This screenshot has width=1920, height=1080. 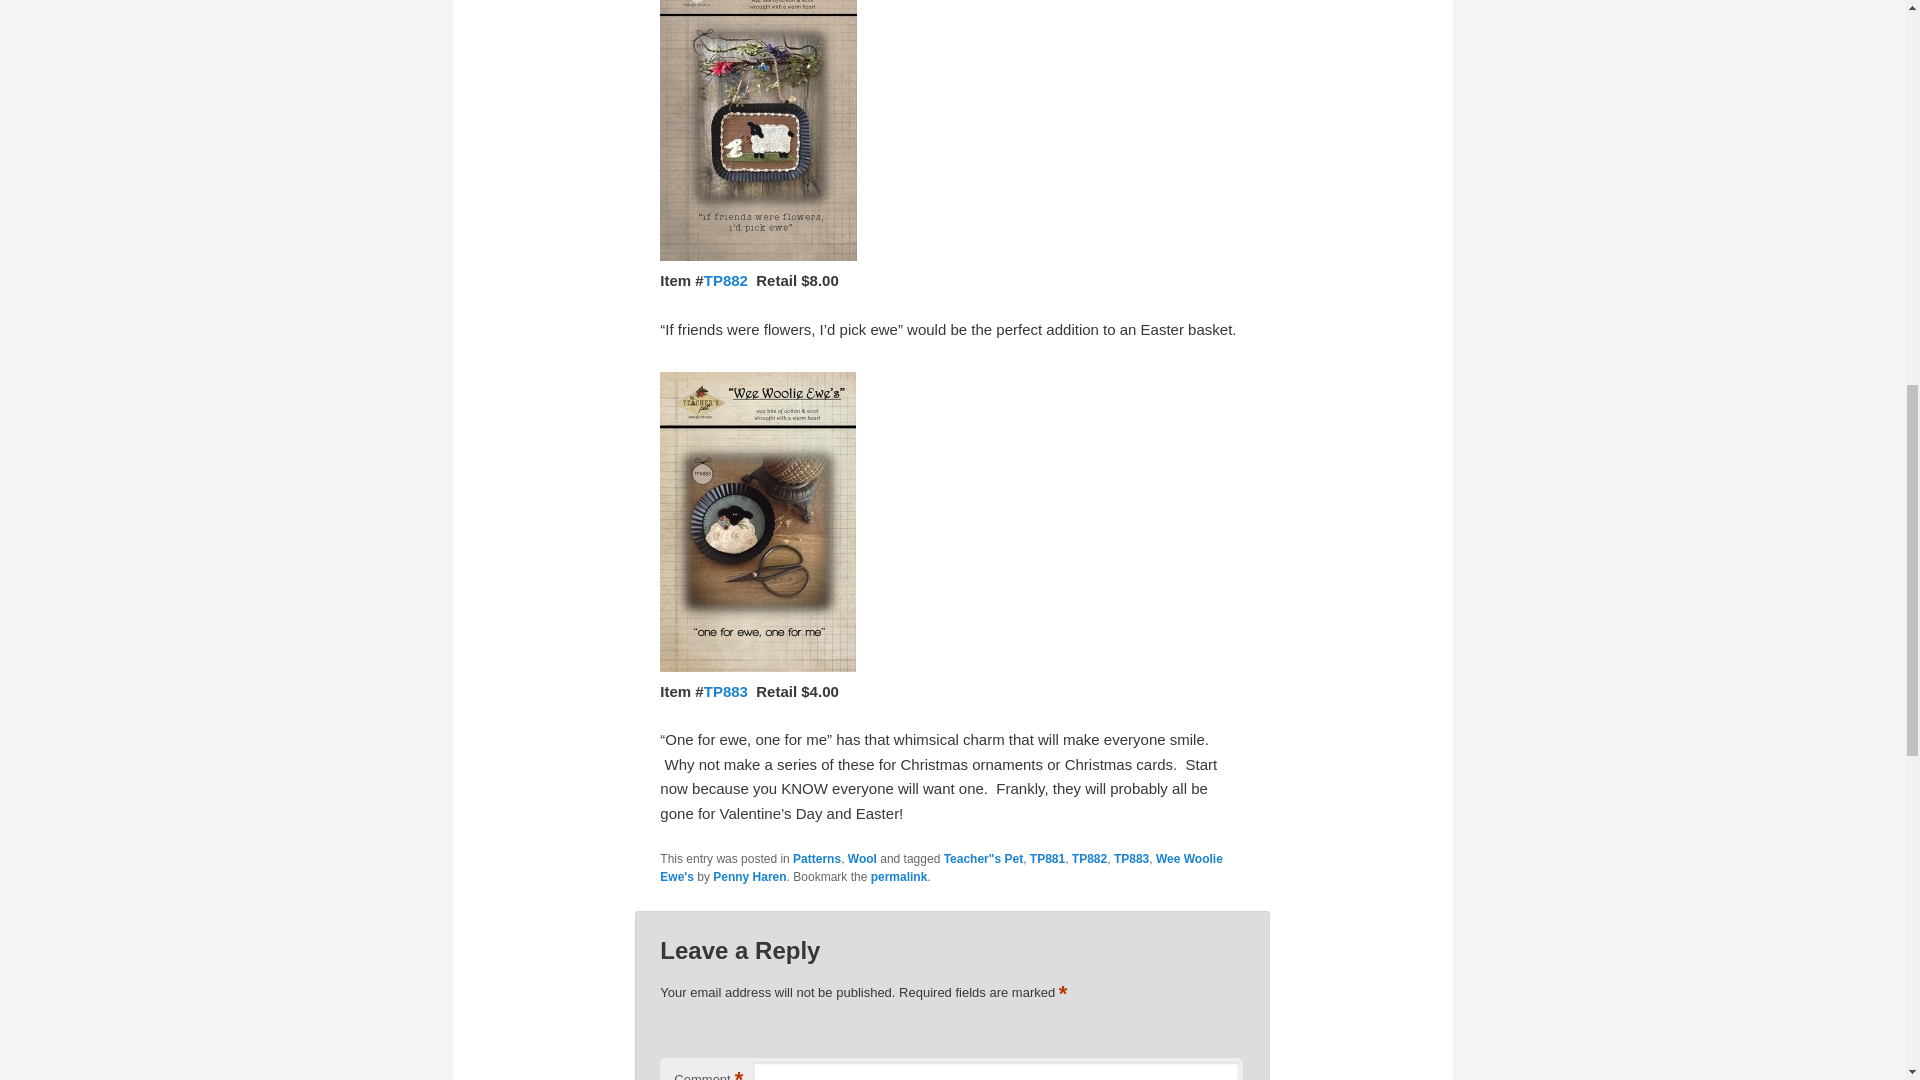 What do you see at coordinates (728, 690) in the screenshot?
I see `TP883` at bounding box center [728, 690].